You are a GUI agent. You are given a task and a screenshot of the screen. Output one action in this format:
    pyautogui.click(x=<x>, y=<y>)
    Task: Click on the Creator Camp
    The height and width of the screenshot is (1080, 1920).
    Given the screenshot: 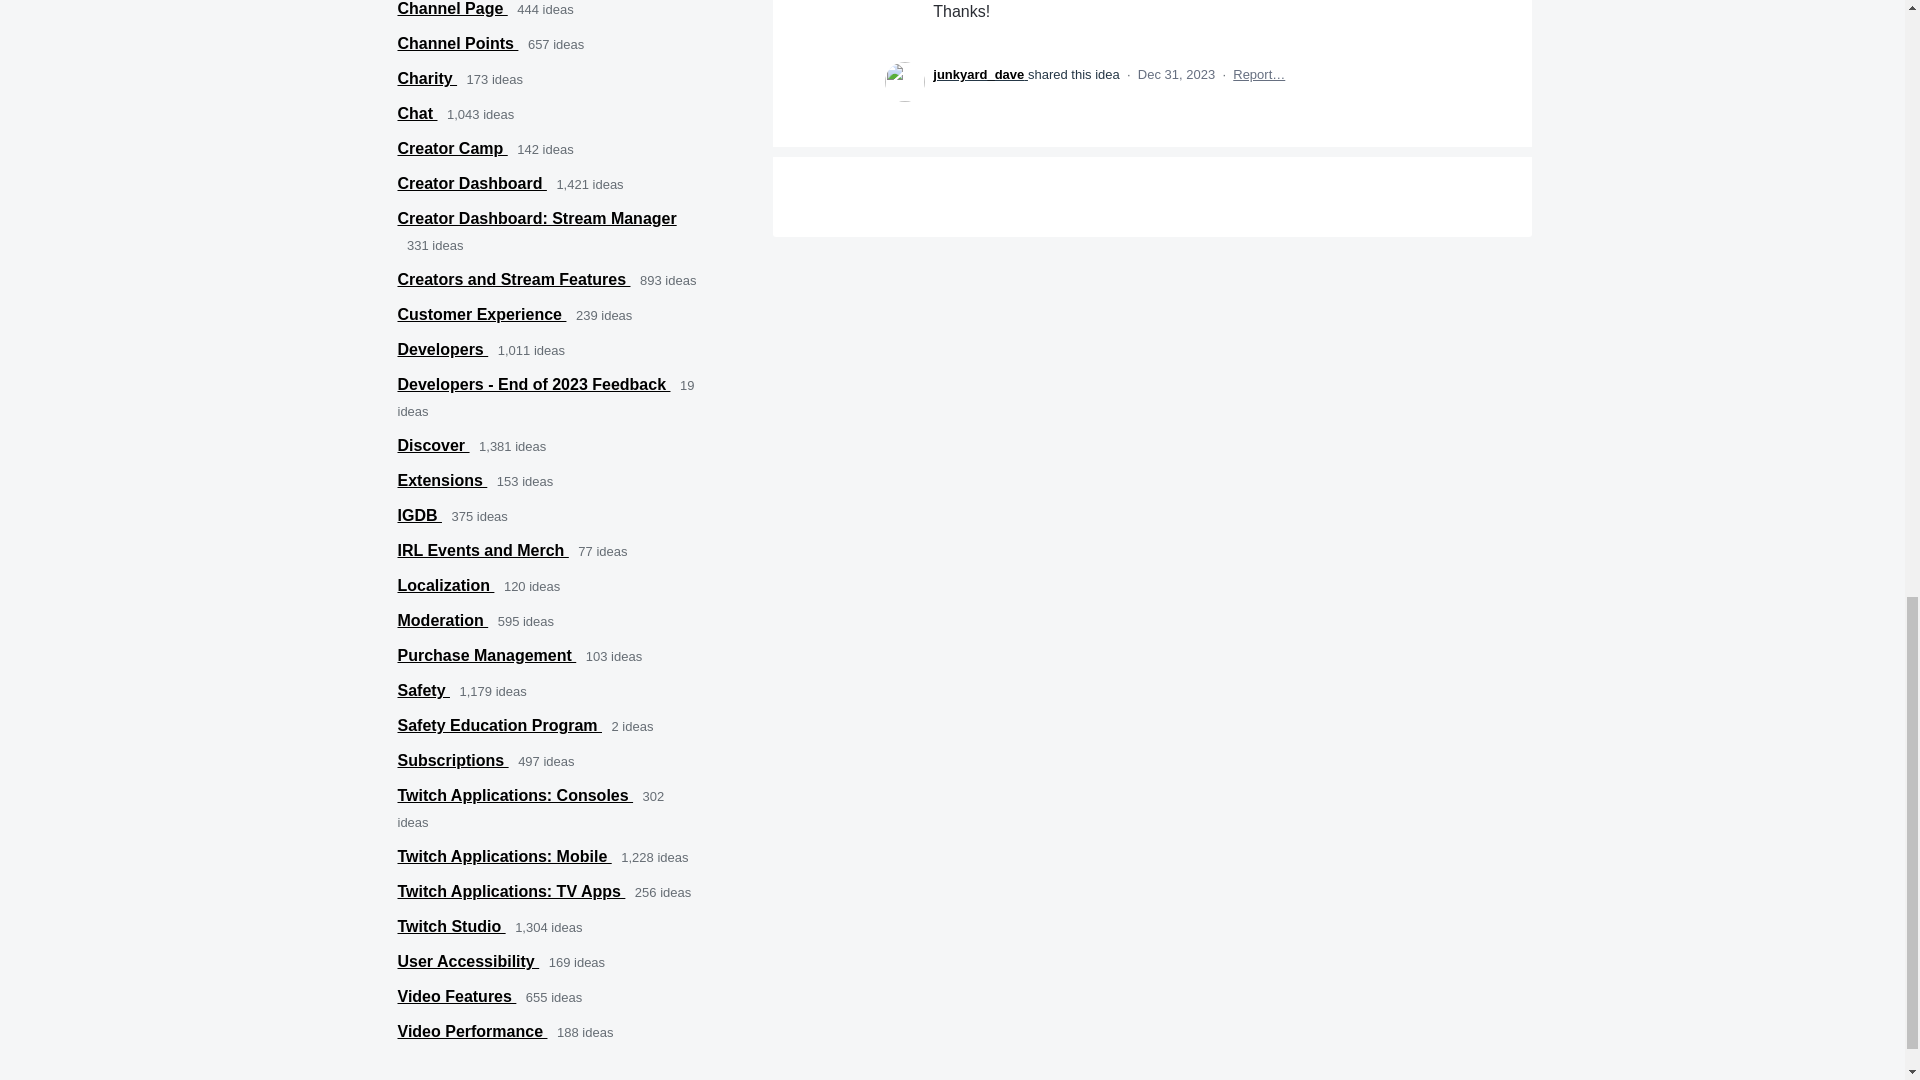 What is the action you would take?
    pyautogui.click(x=452, y=148)
    